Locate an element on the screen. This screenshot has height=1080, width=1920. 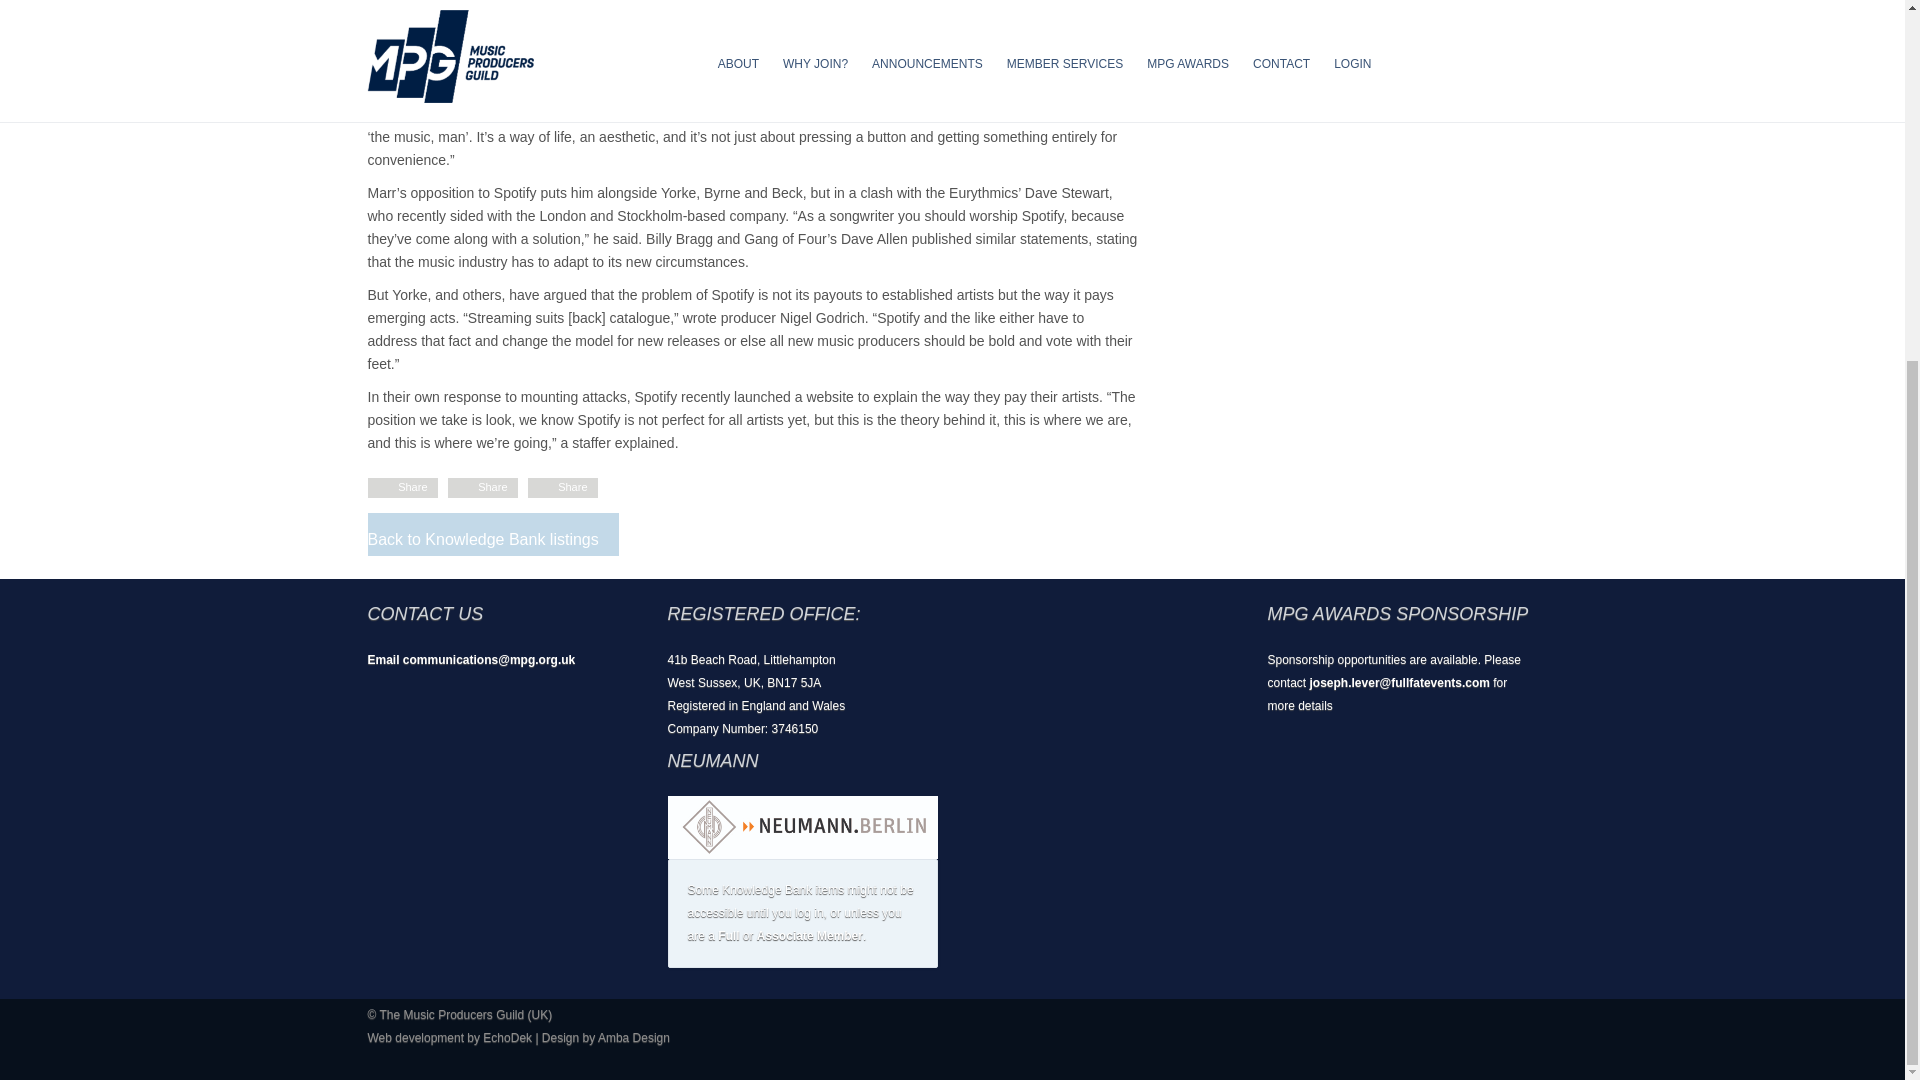
Marr told NME is located at coordinates (824, 12).